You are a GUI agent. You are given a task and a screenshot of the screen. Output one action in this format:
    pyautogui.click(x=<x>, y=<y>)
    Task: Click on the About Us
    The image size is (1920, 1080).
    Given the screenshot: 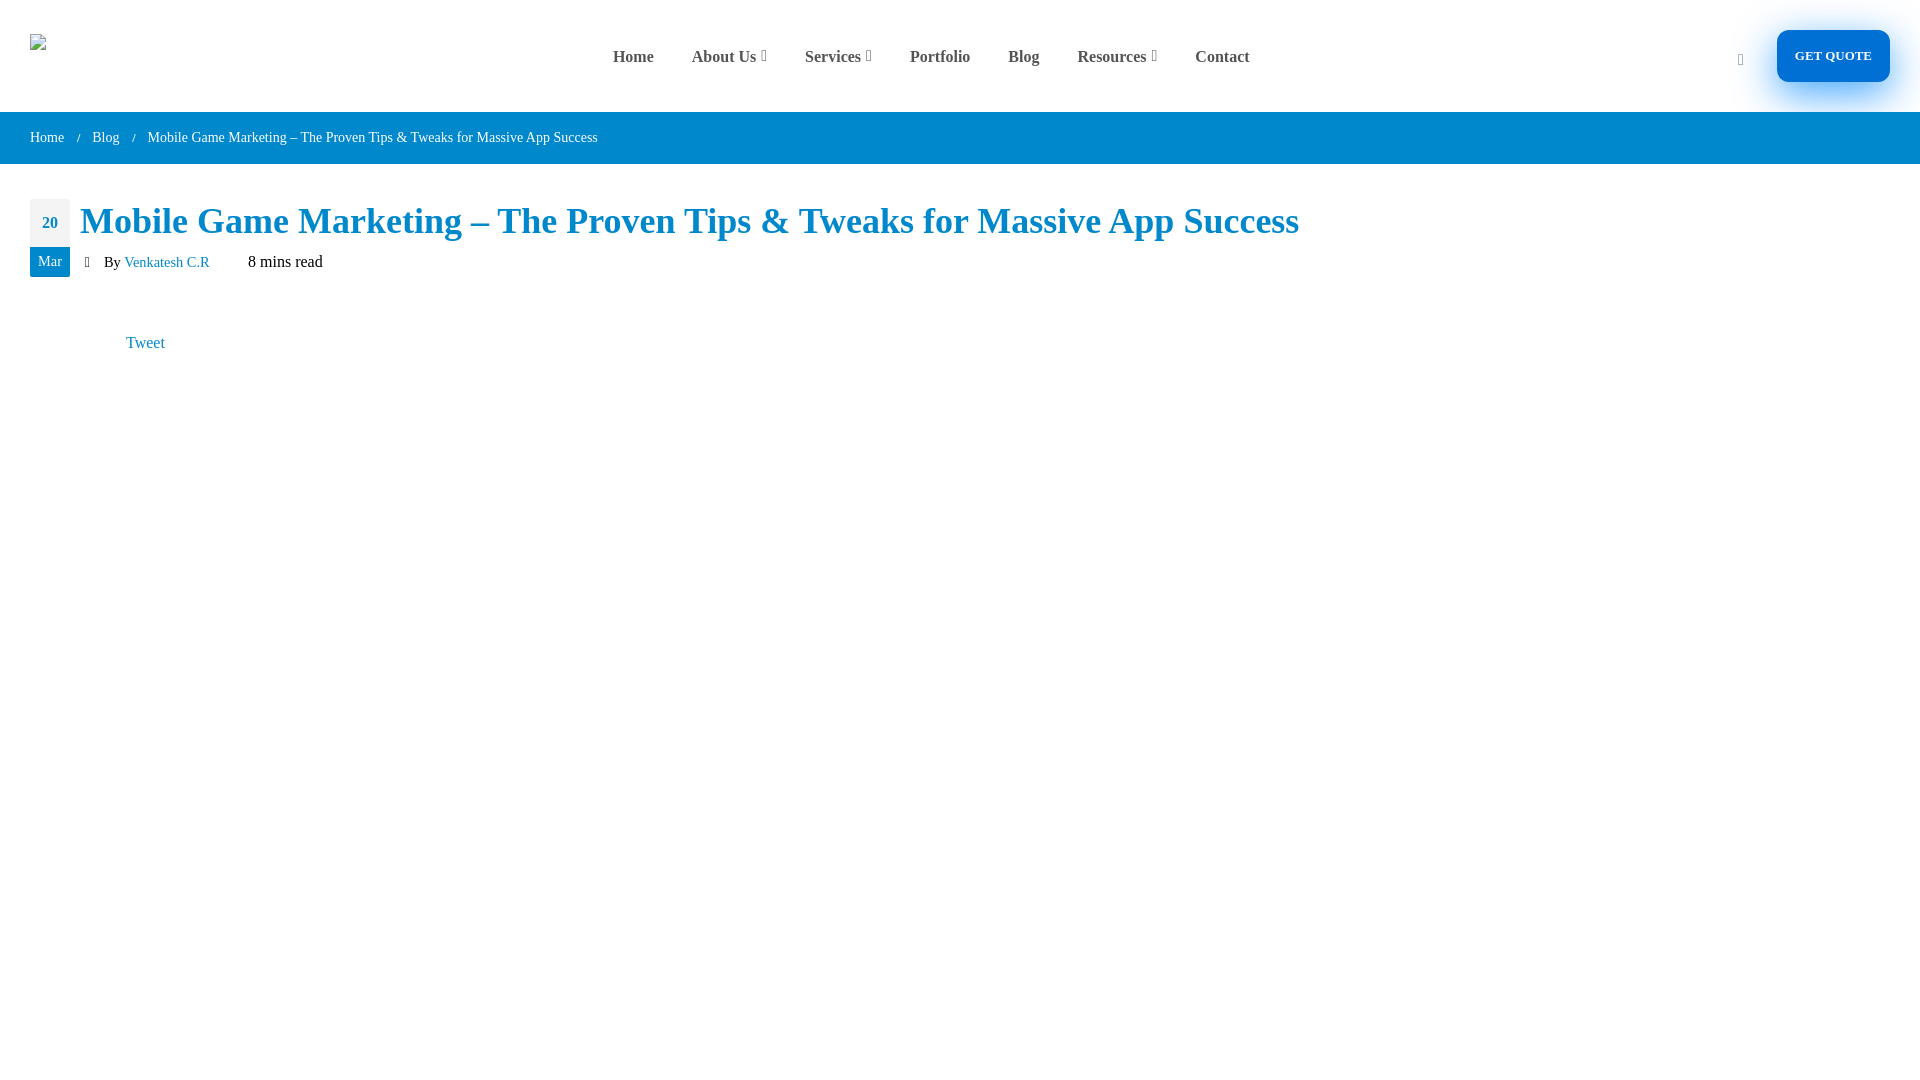 What is the action you would take?
    pyautogui.click(x=735, y=56)
    